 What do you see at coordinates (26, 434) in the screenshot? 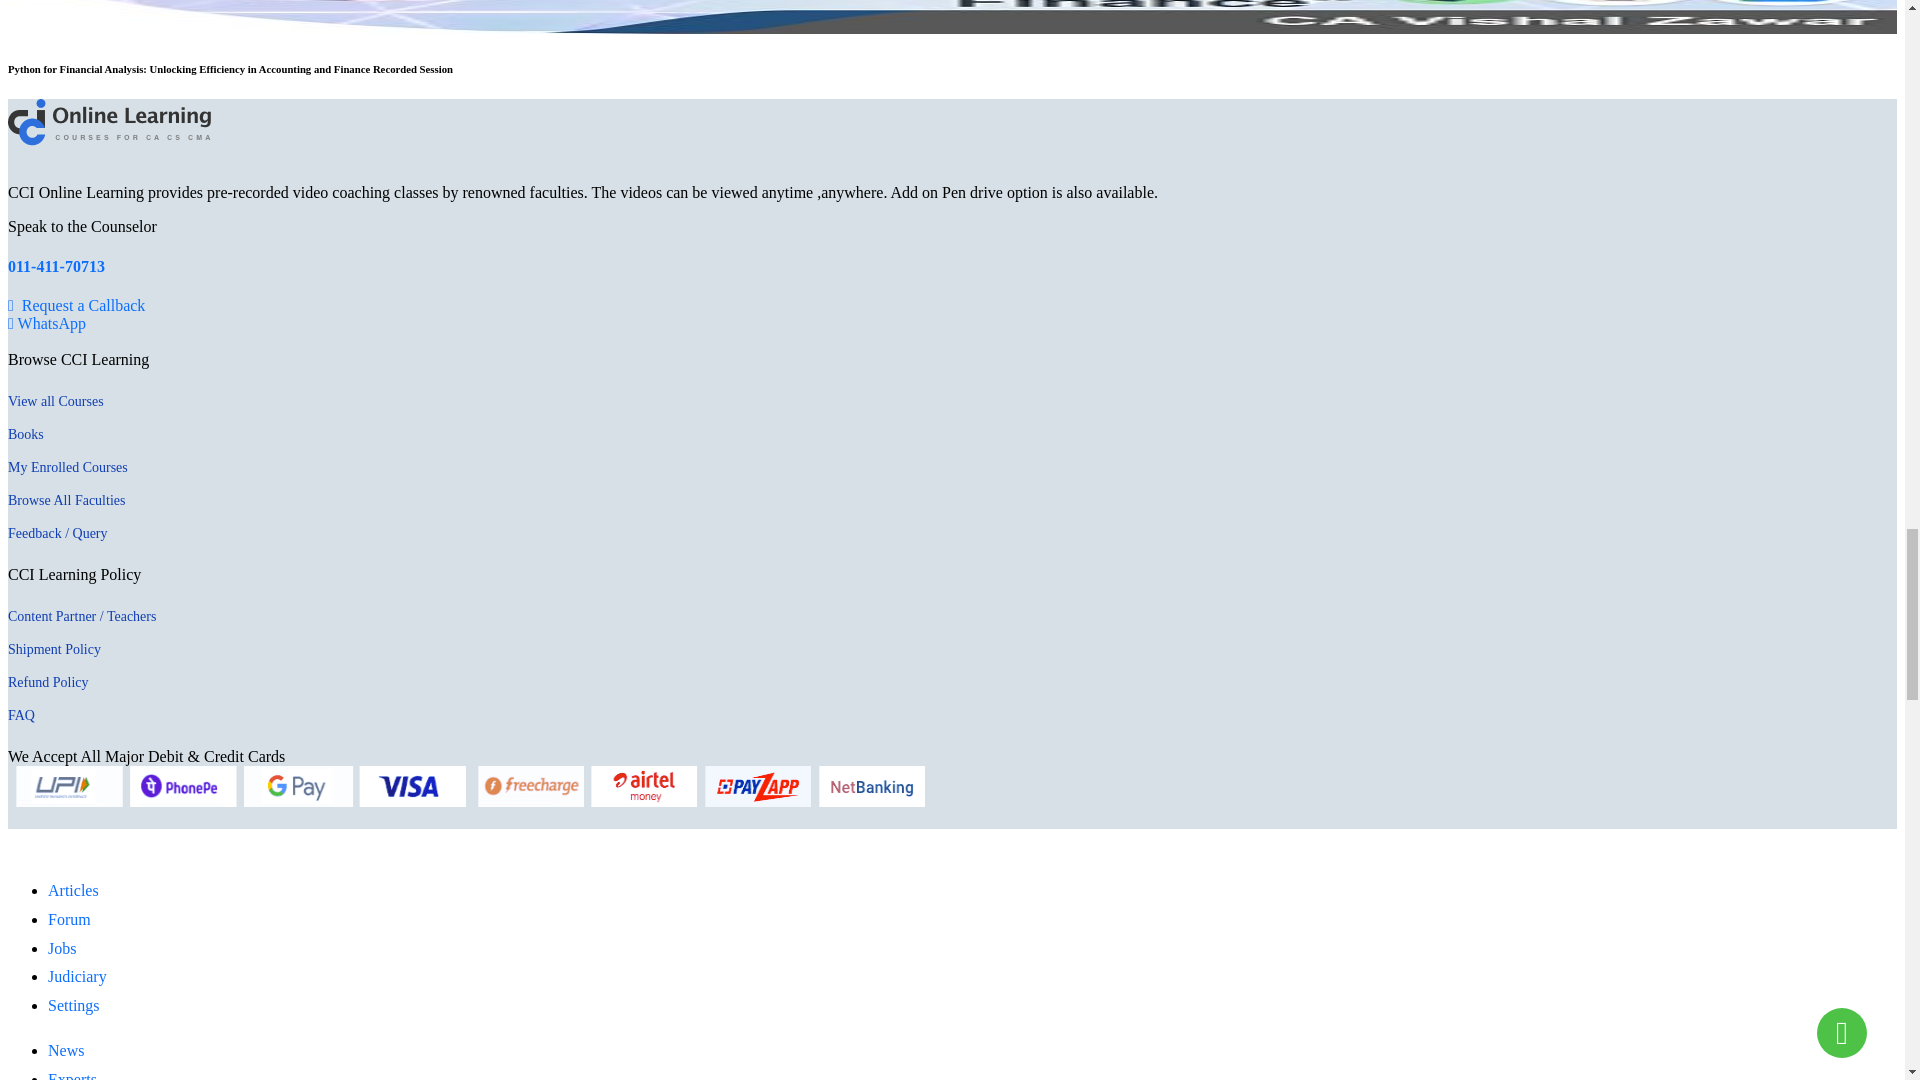
I see `buy books` at bounding box center [26, 434].